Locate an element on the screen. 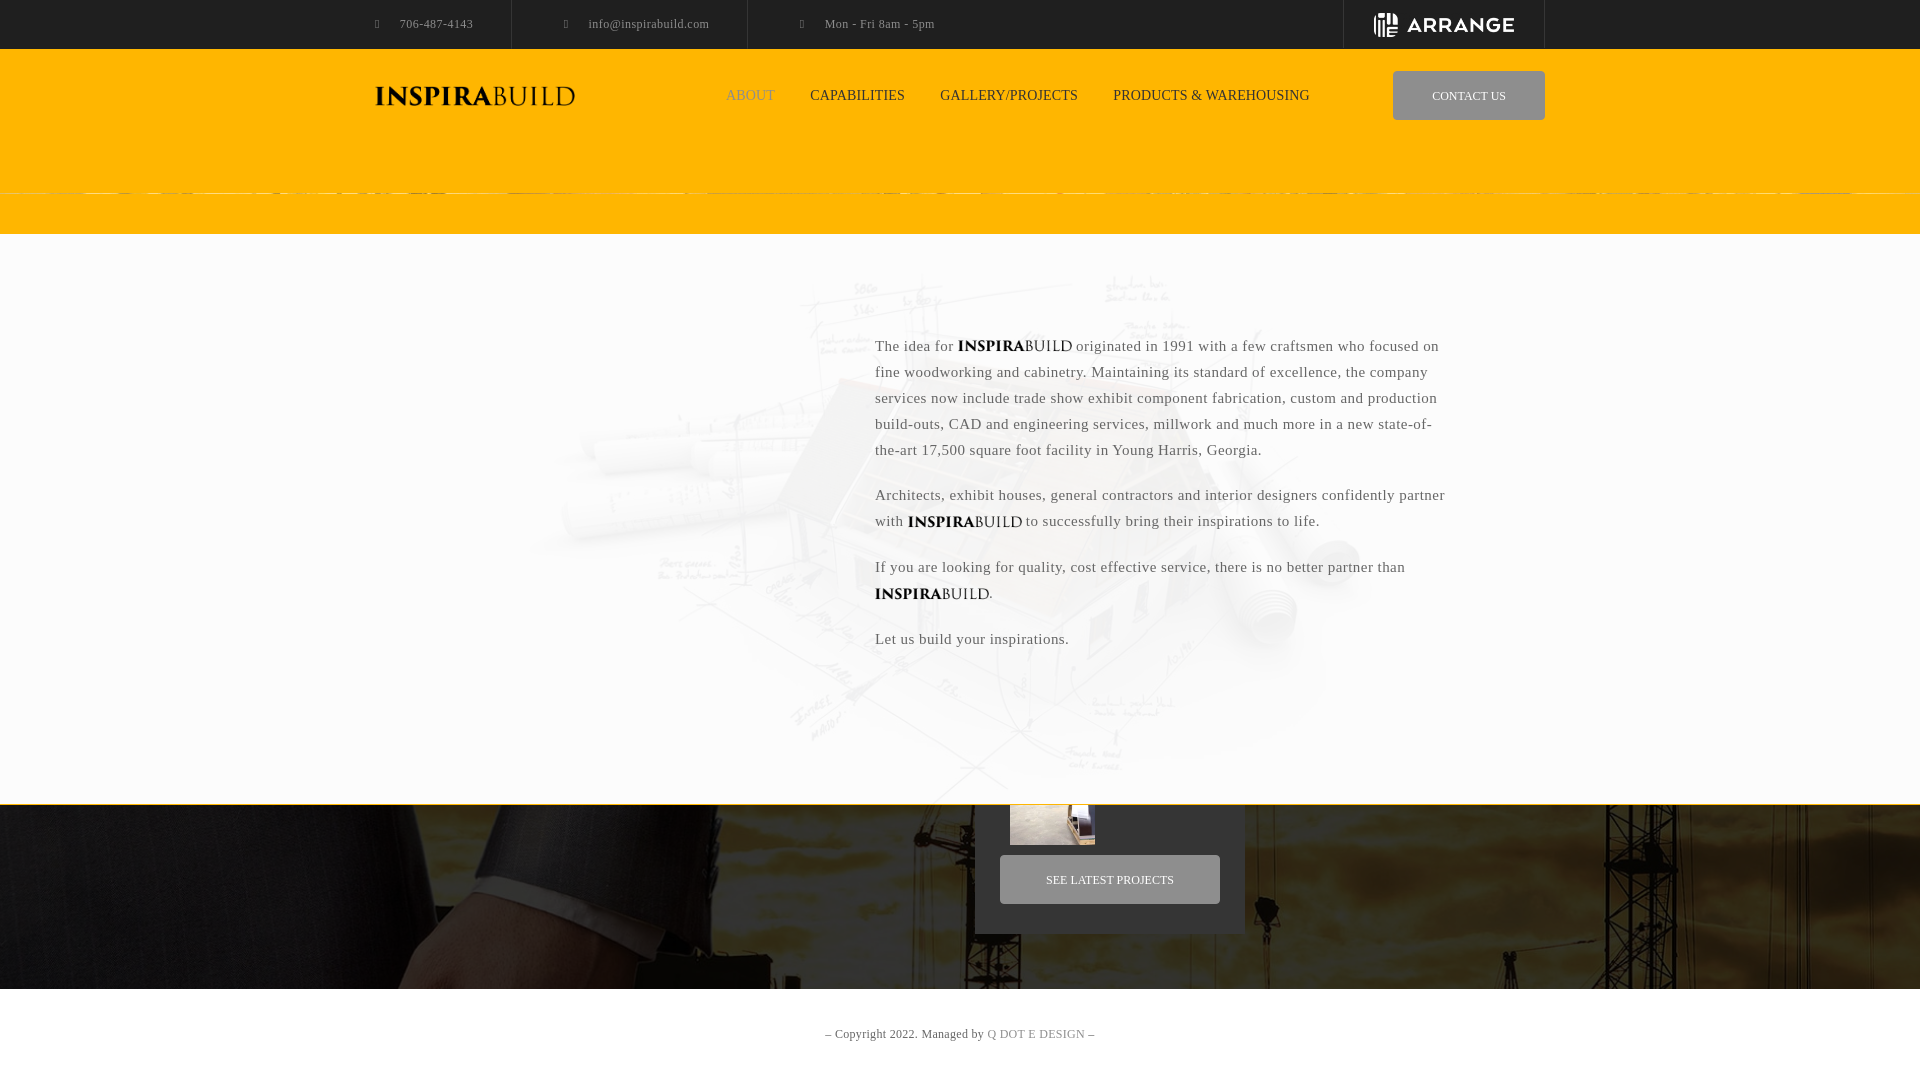 The width and height of the screenshot is (1920, 1080). Inspirabuild-We Build Your Inspirations is located at coordinates (474, 94).